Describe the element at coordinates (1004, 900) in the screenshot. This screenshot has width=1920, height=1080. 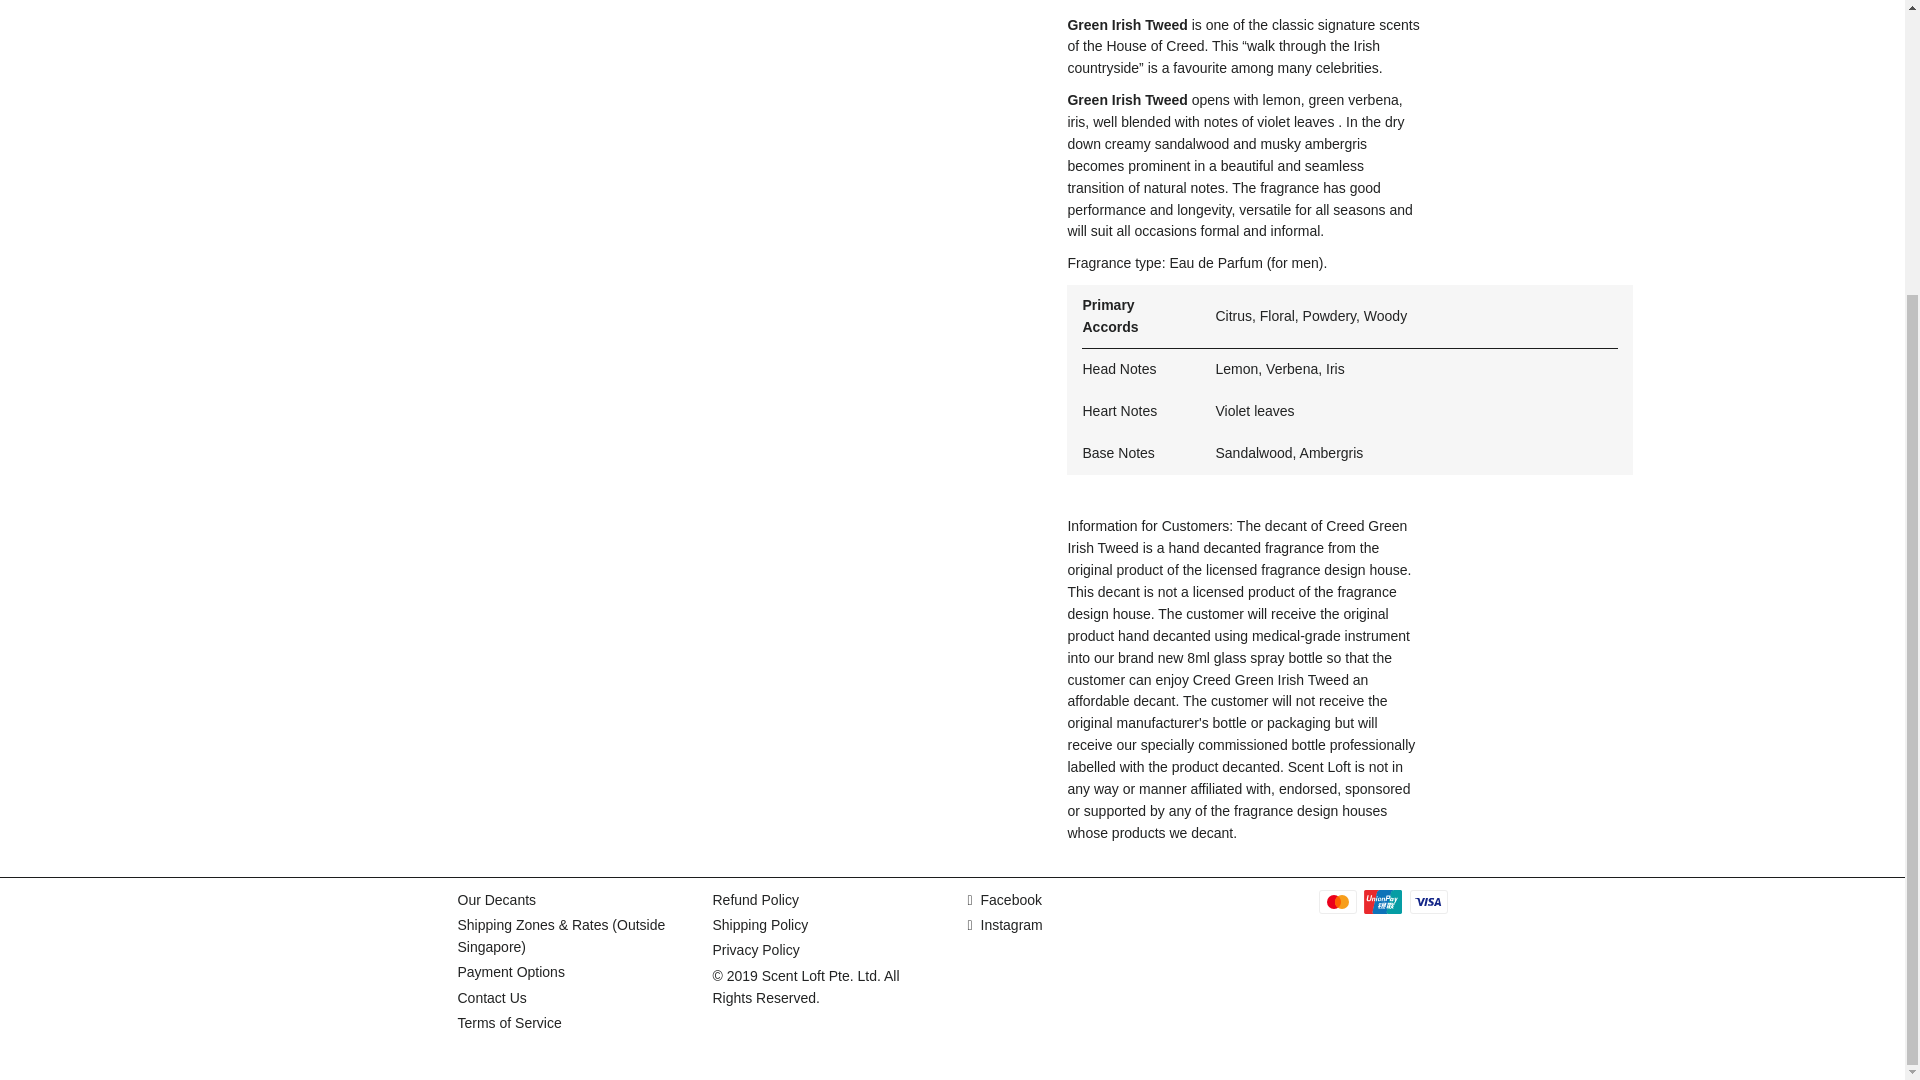
I see `Facebook` at that location.